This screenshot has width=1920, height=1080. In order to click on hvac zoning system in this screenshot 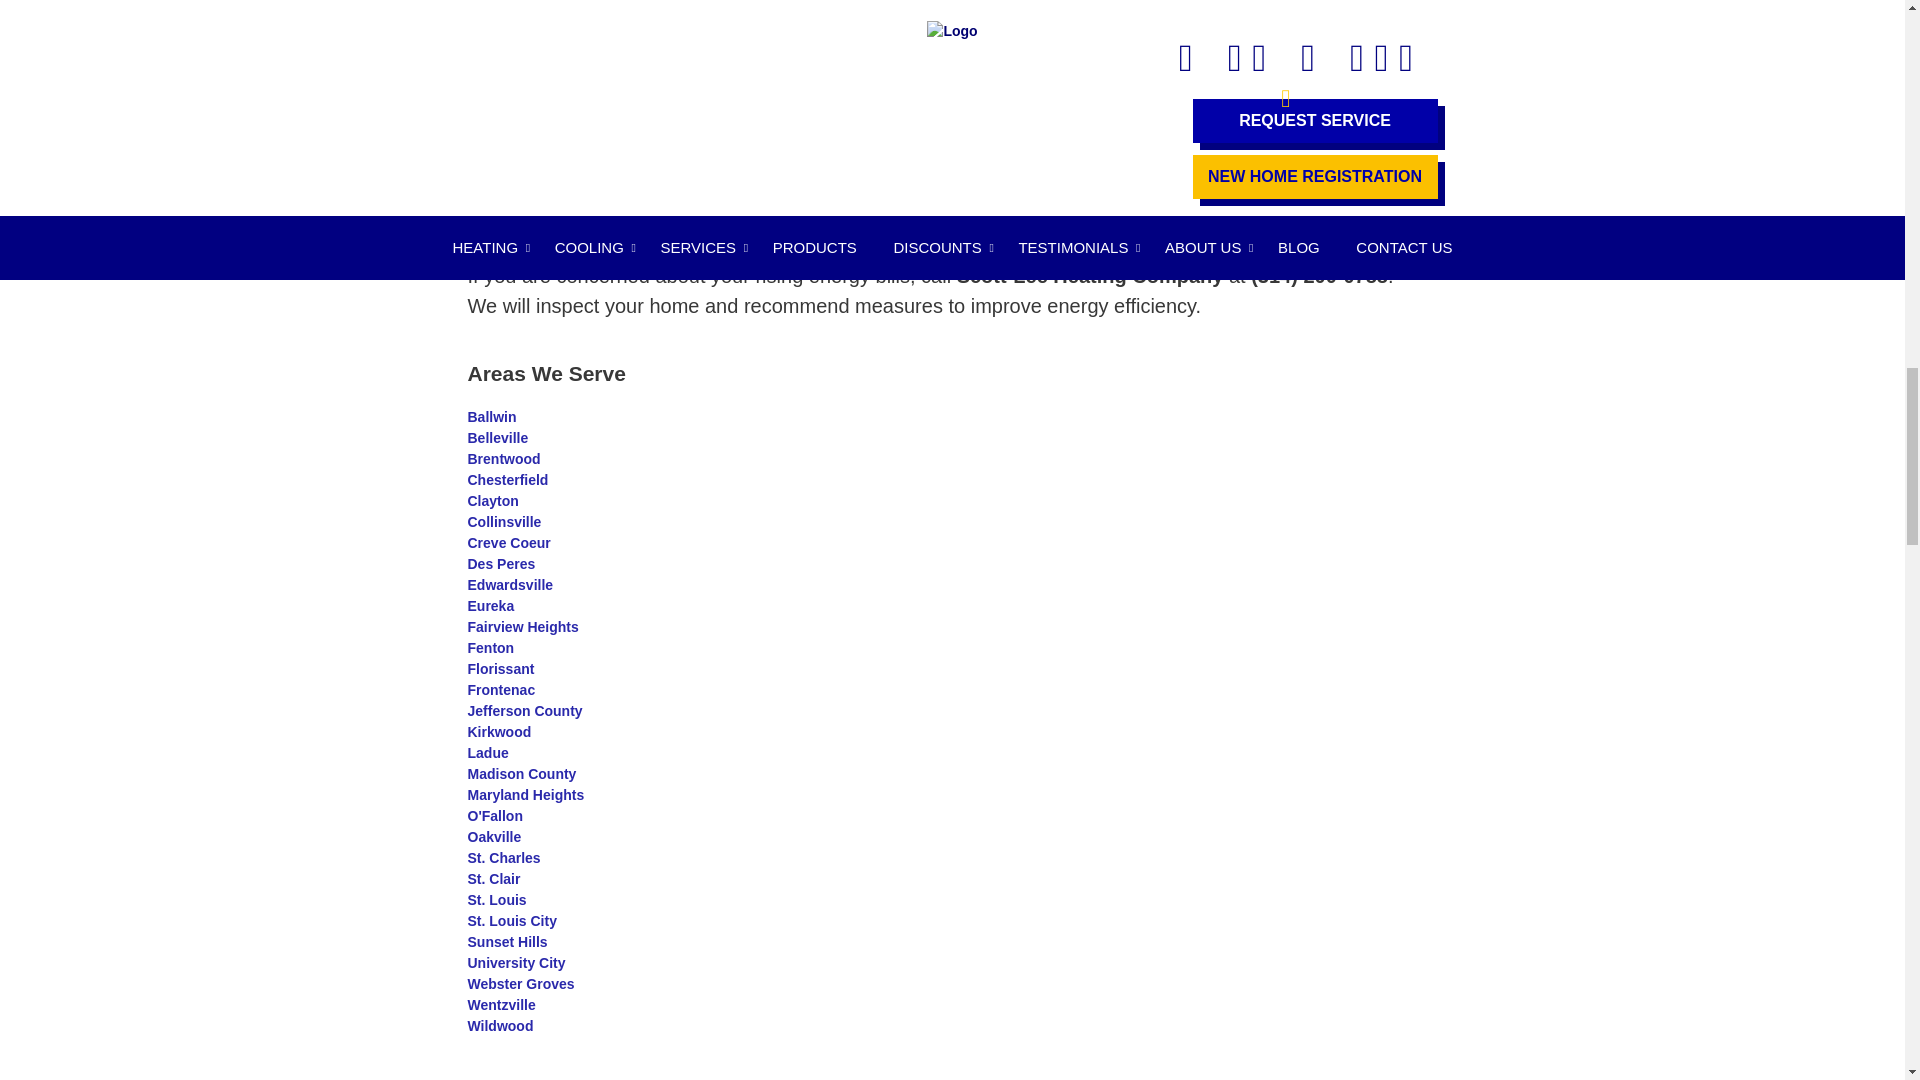, I will do `click(560, 154)`.